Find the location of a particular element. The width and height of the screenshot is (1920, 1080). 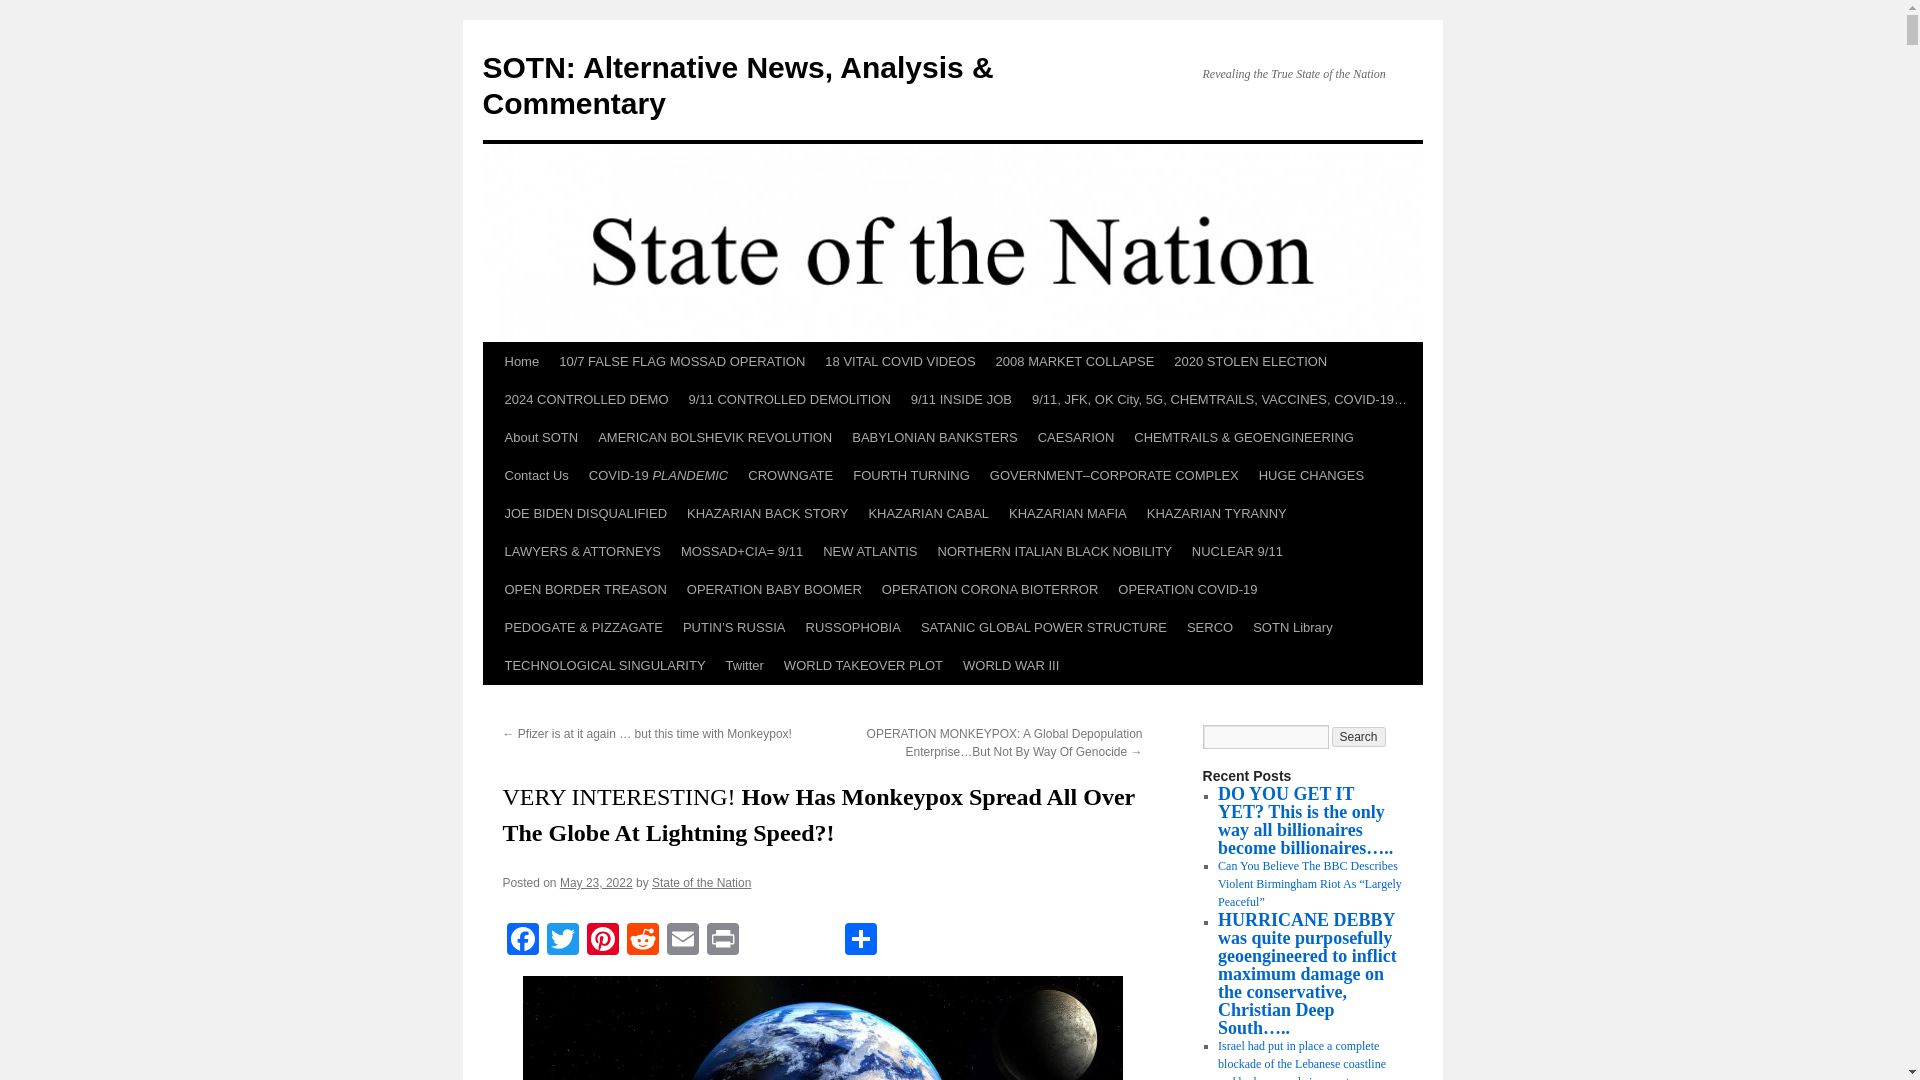

OPERATION COVID-19 is located at coordinates (1187, 590).